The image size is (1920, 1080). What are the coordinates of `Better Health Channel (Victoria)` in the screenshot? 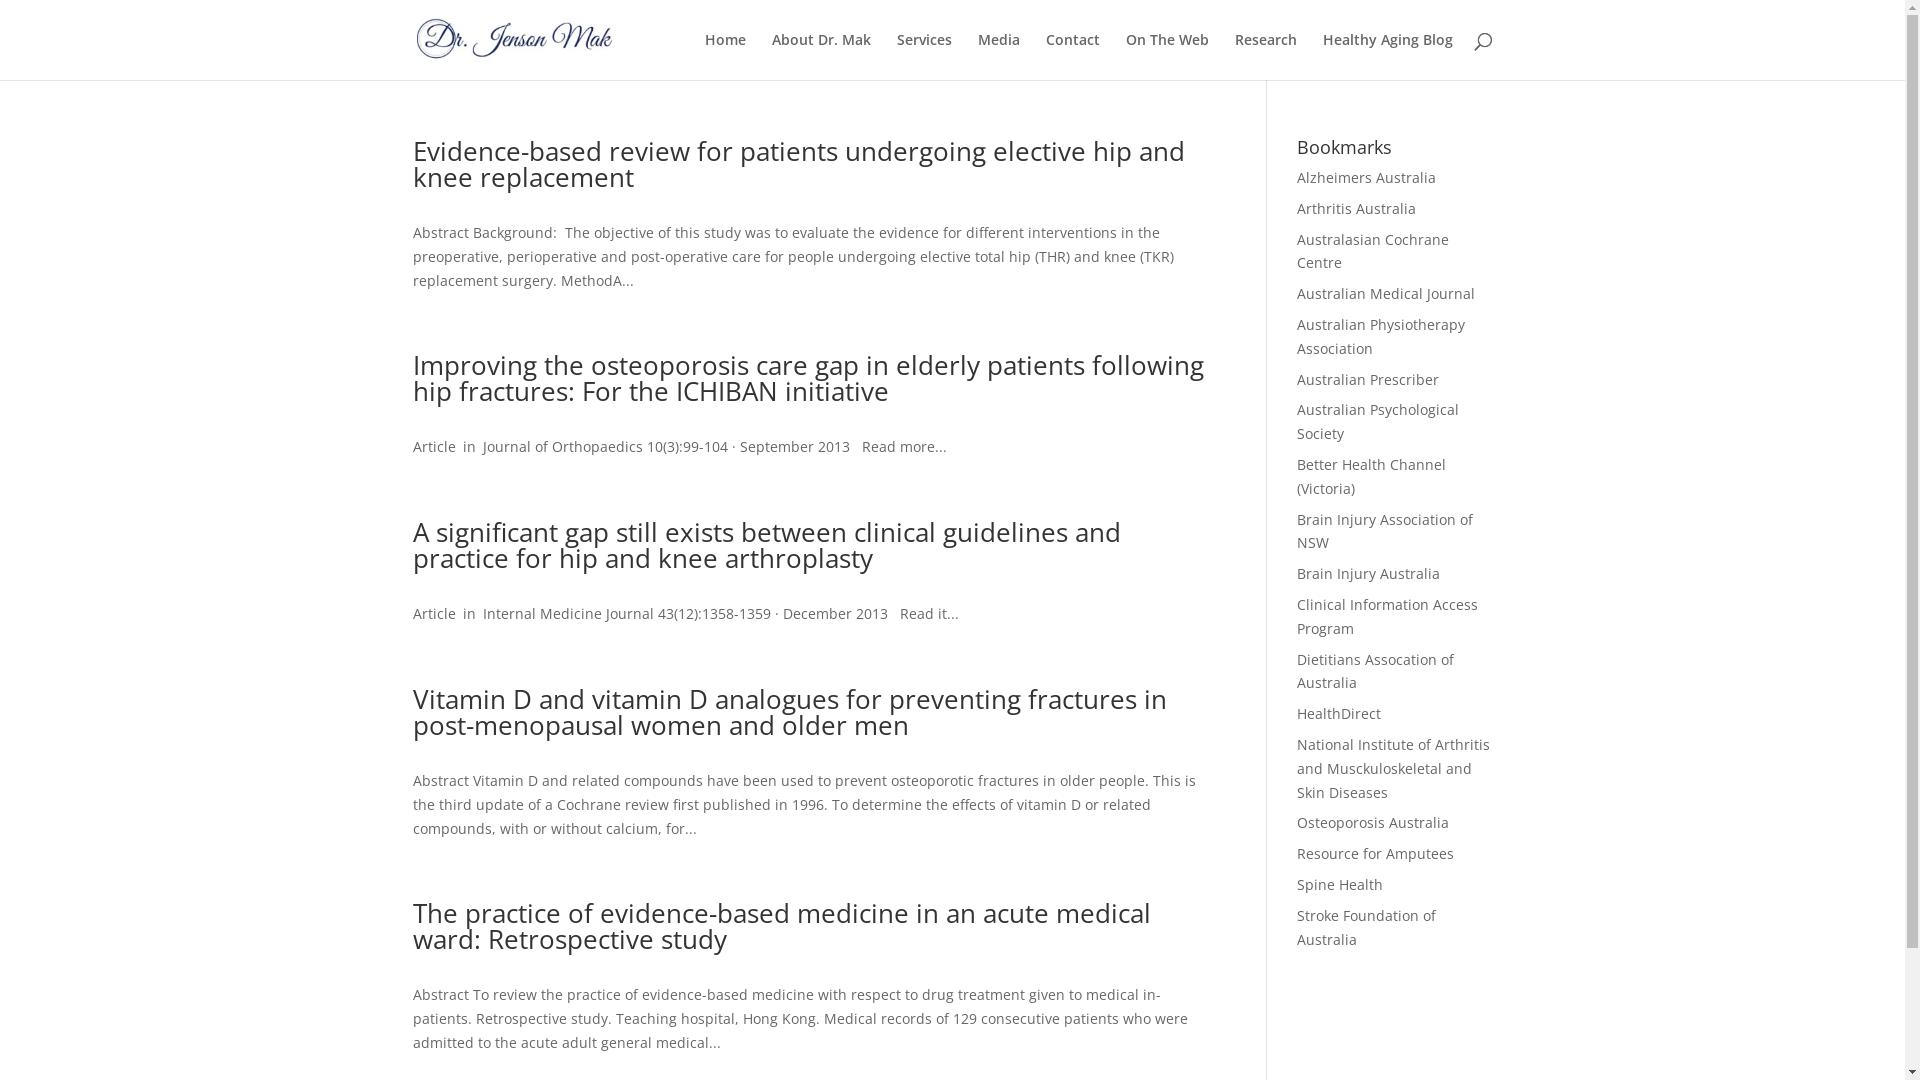 It's located at (1372, 476).